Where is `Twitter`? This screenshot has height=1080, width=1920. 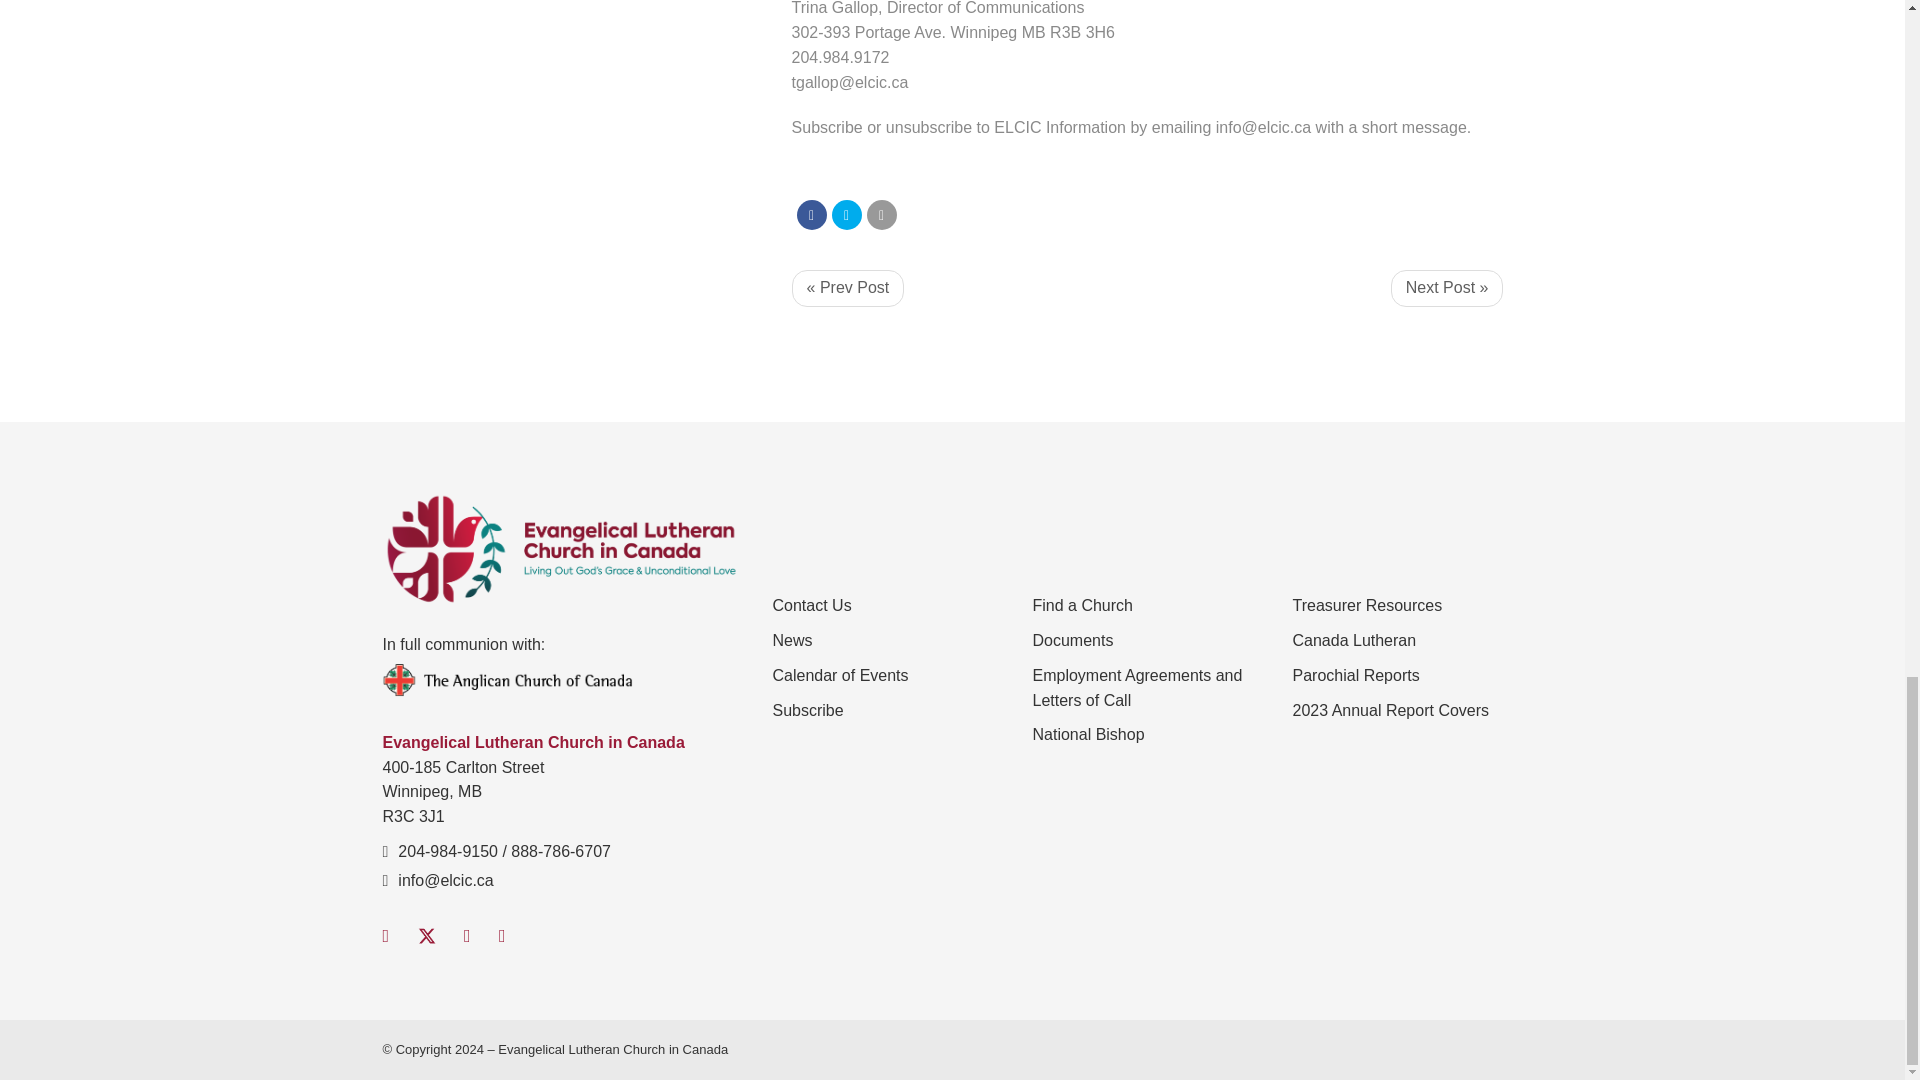 Twitter is located at coordinates (426, 936).